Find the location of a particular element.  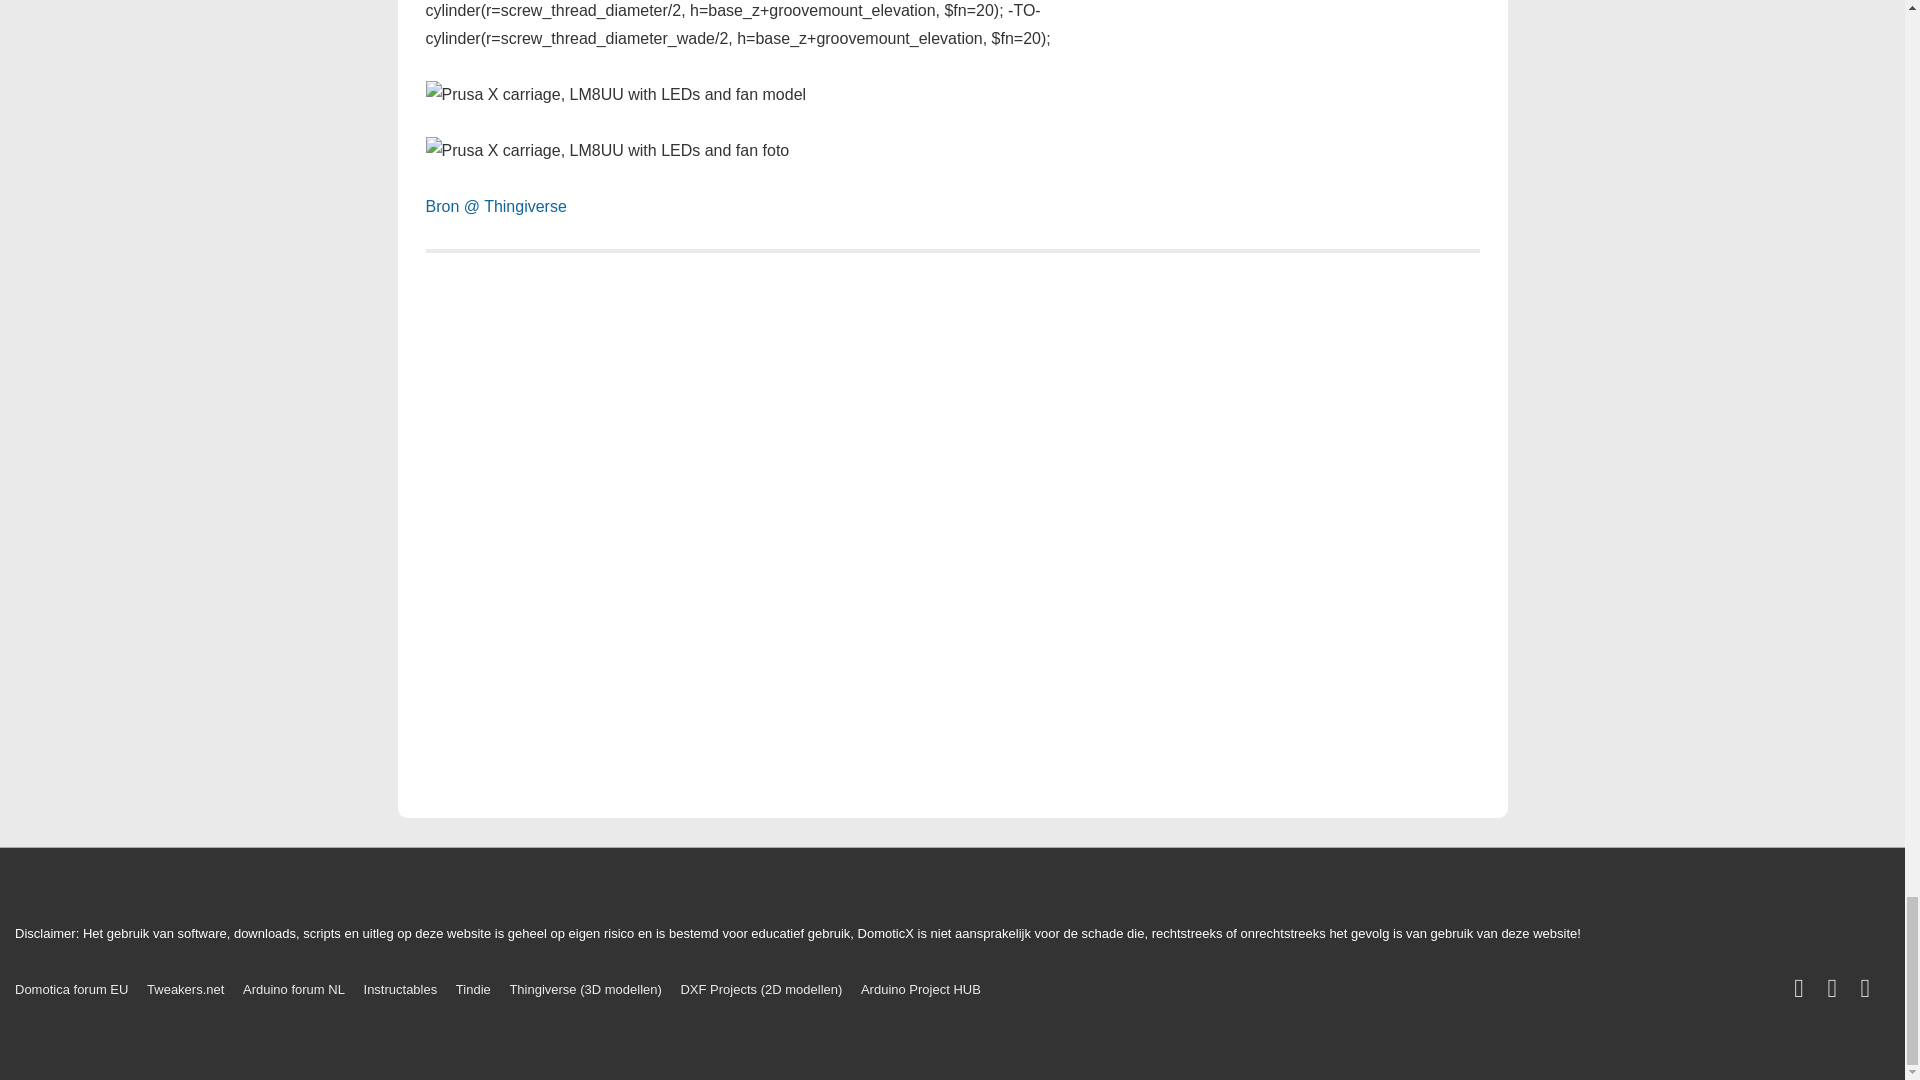

linkedin is located at coordinates (1836, 992).